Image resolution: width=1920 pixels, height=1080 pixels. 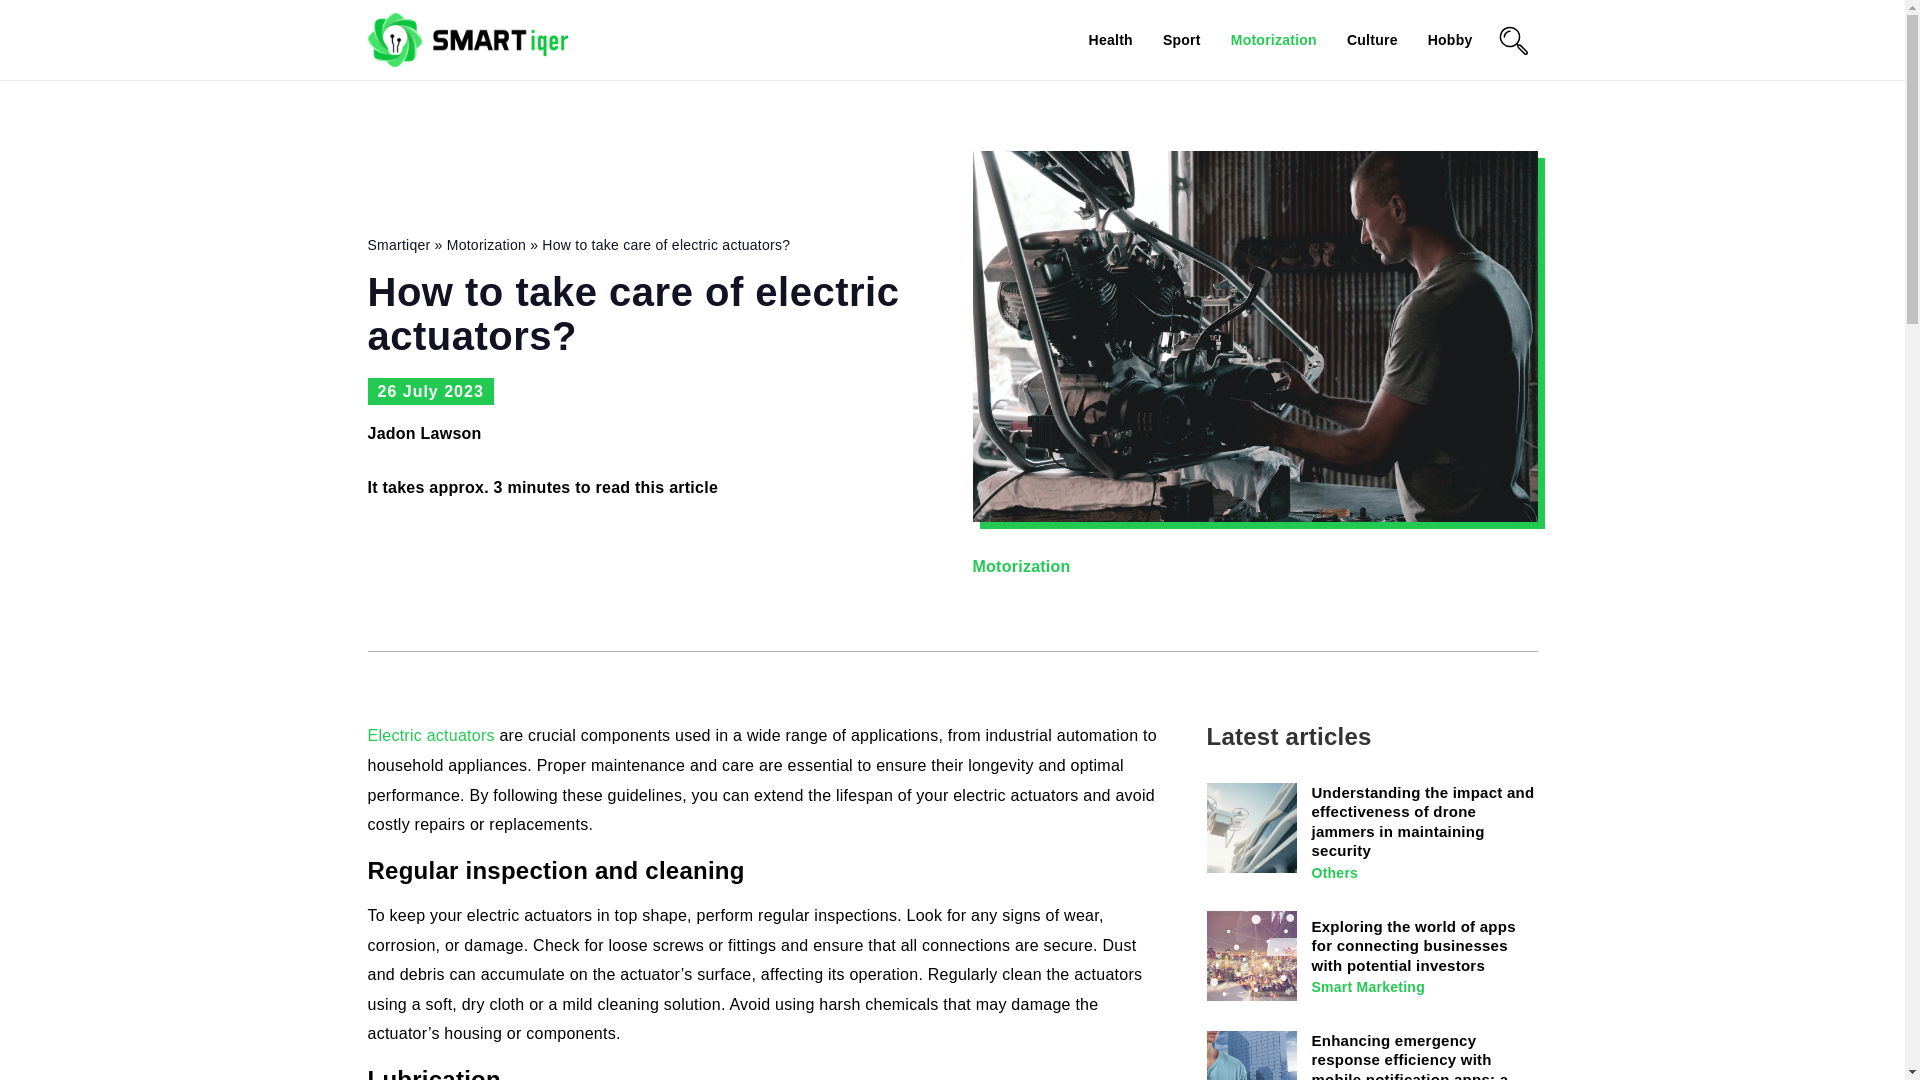 What do you see at coordinates (1372, 40) in the screenshot?
I see `Culture` at bounding box center [1372, 40].